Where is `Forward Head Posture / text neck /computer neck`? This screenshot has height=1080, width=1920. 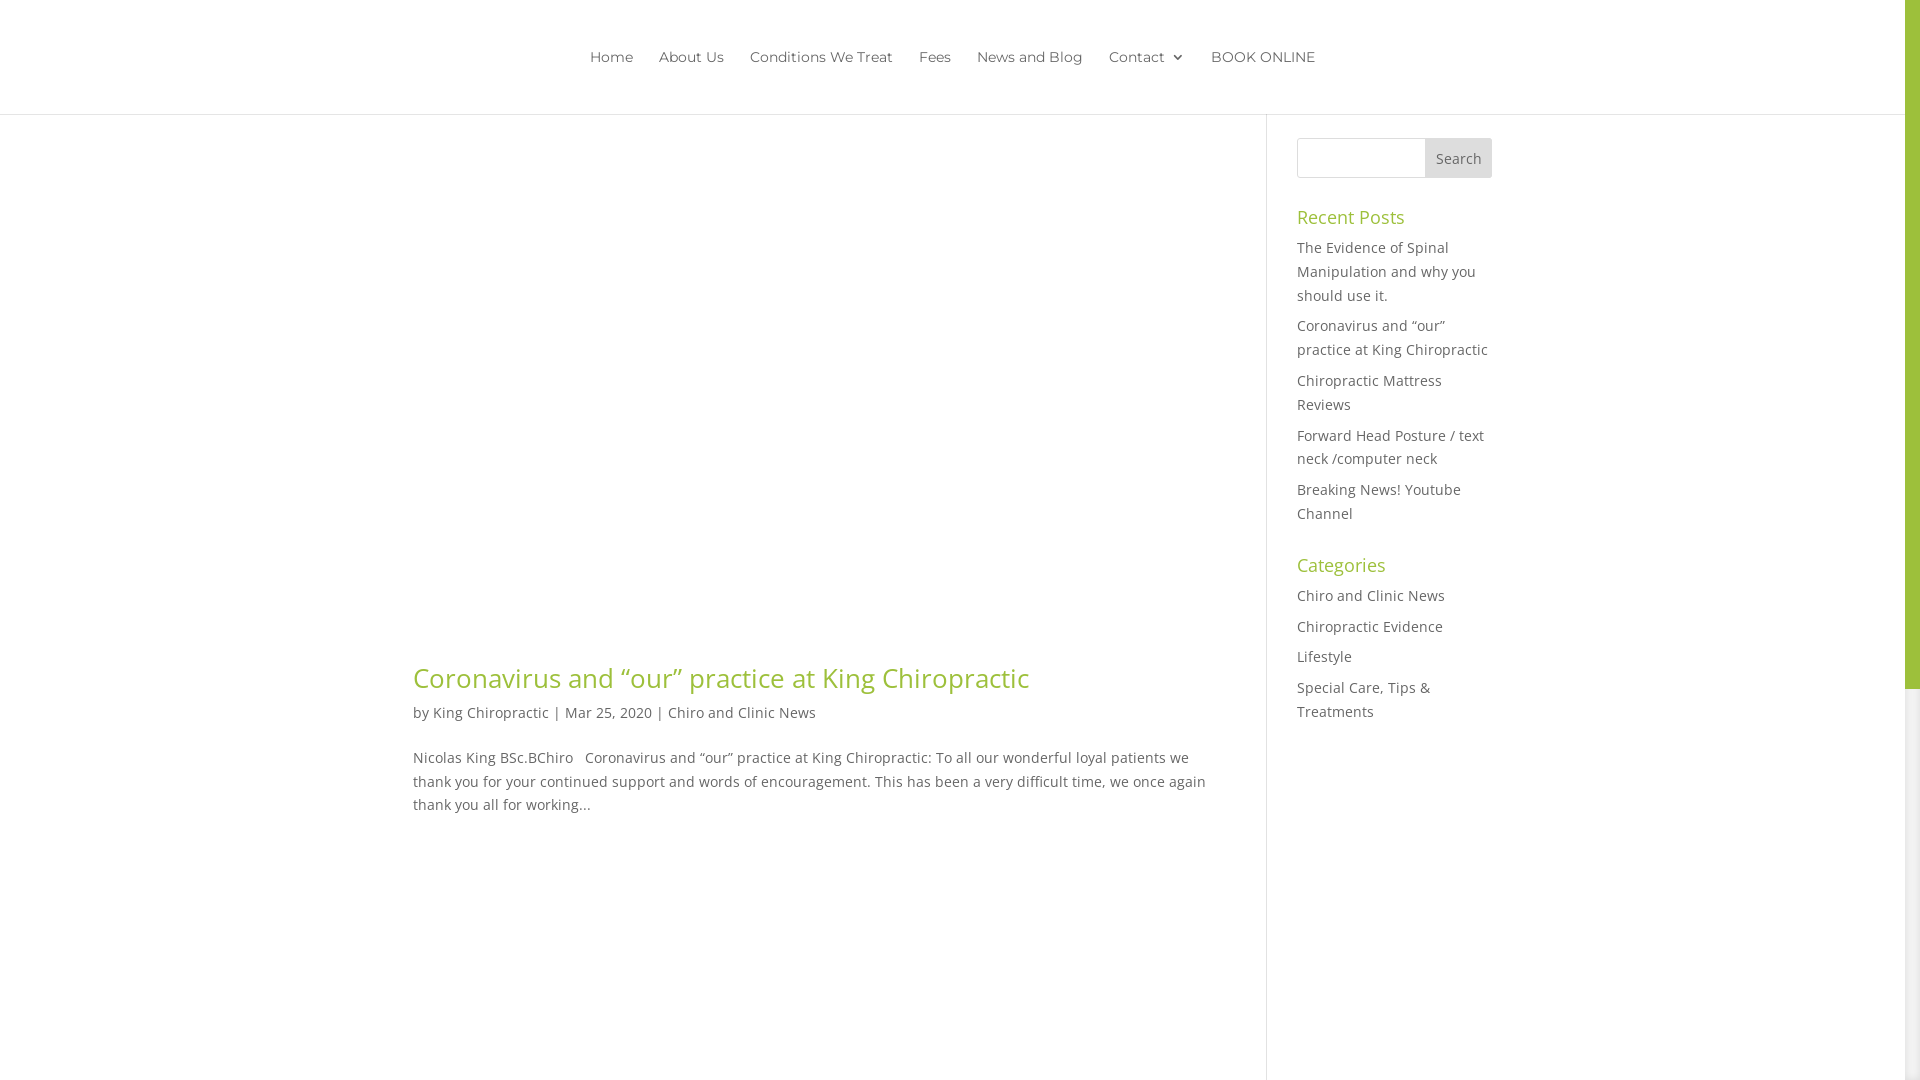 Forward Head Posture / text neck /computer neck is located at coordinates (1390, 448).